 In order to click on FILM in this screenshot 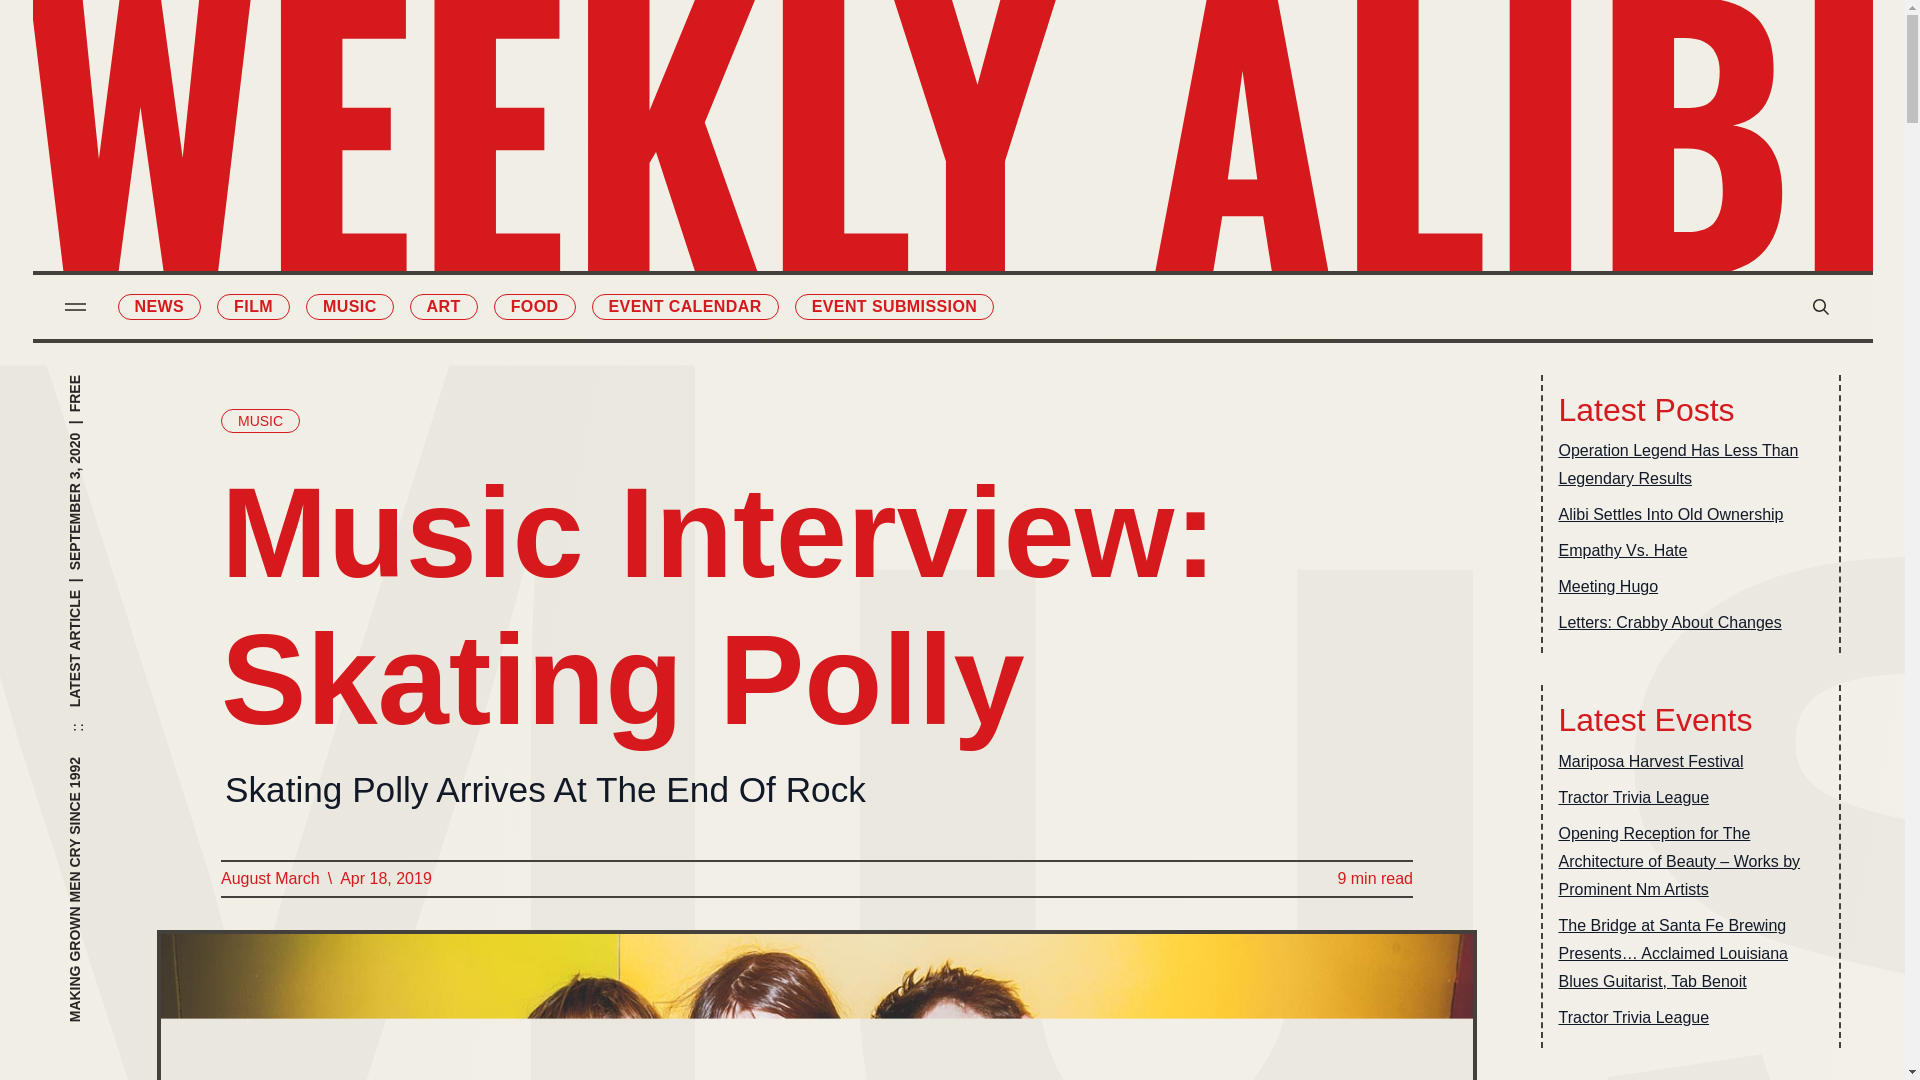, I will do `click(252, 306)`.